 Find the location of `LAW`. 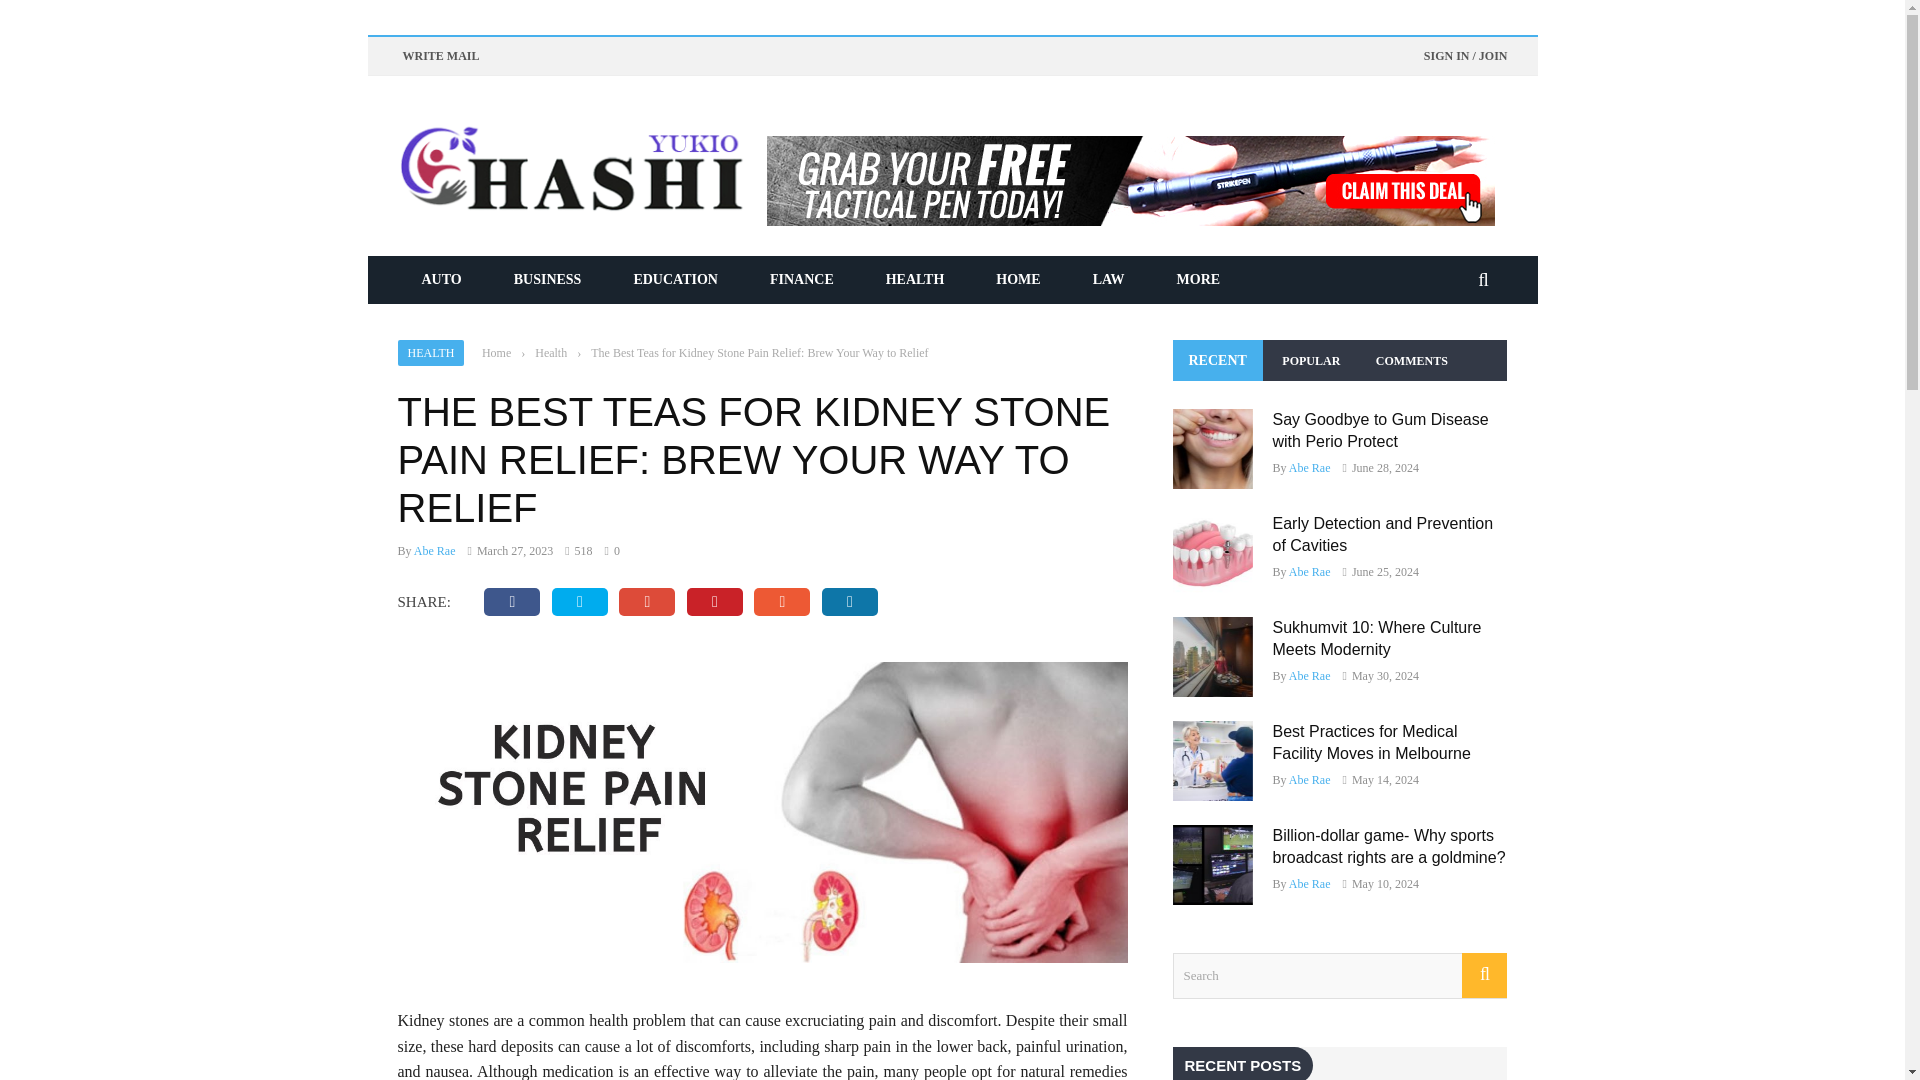

LAW is located at coordinates (1108, 280).